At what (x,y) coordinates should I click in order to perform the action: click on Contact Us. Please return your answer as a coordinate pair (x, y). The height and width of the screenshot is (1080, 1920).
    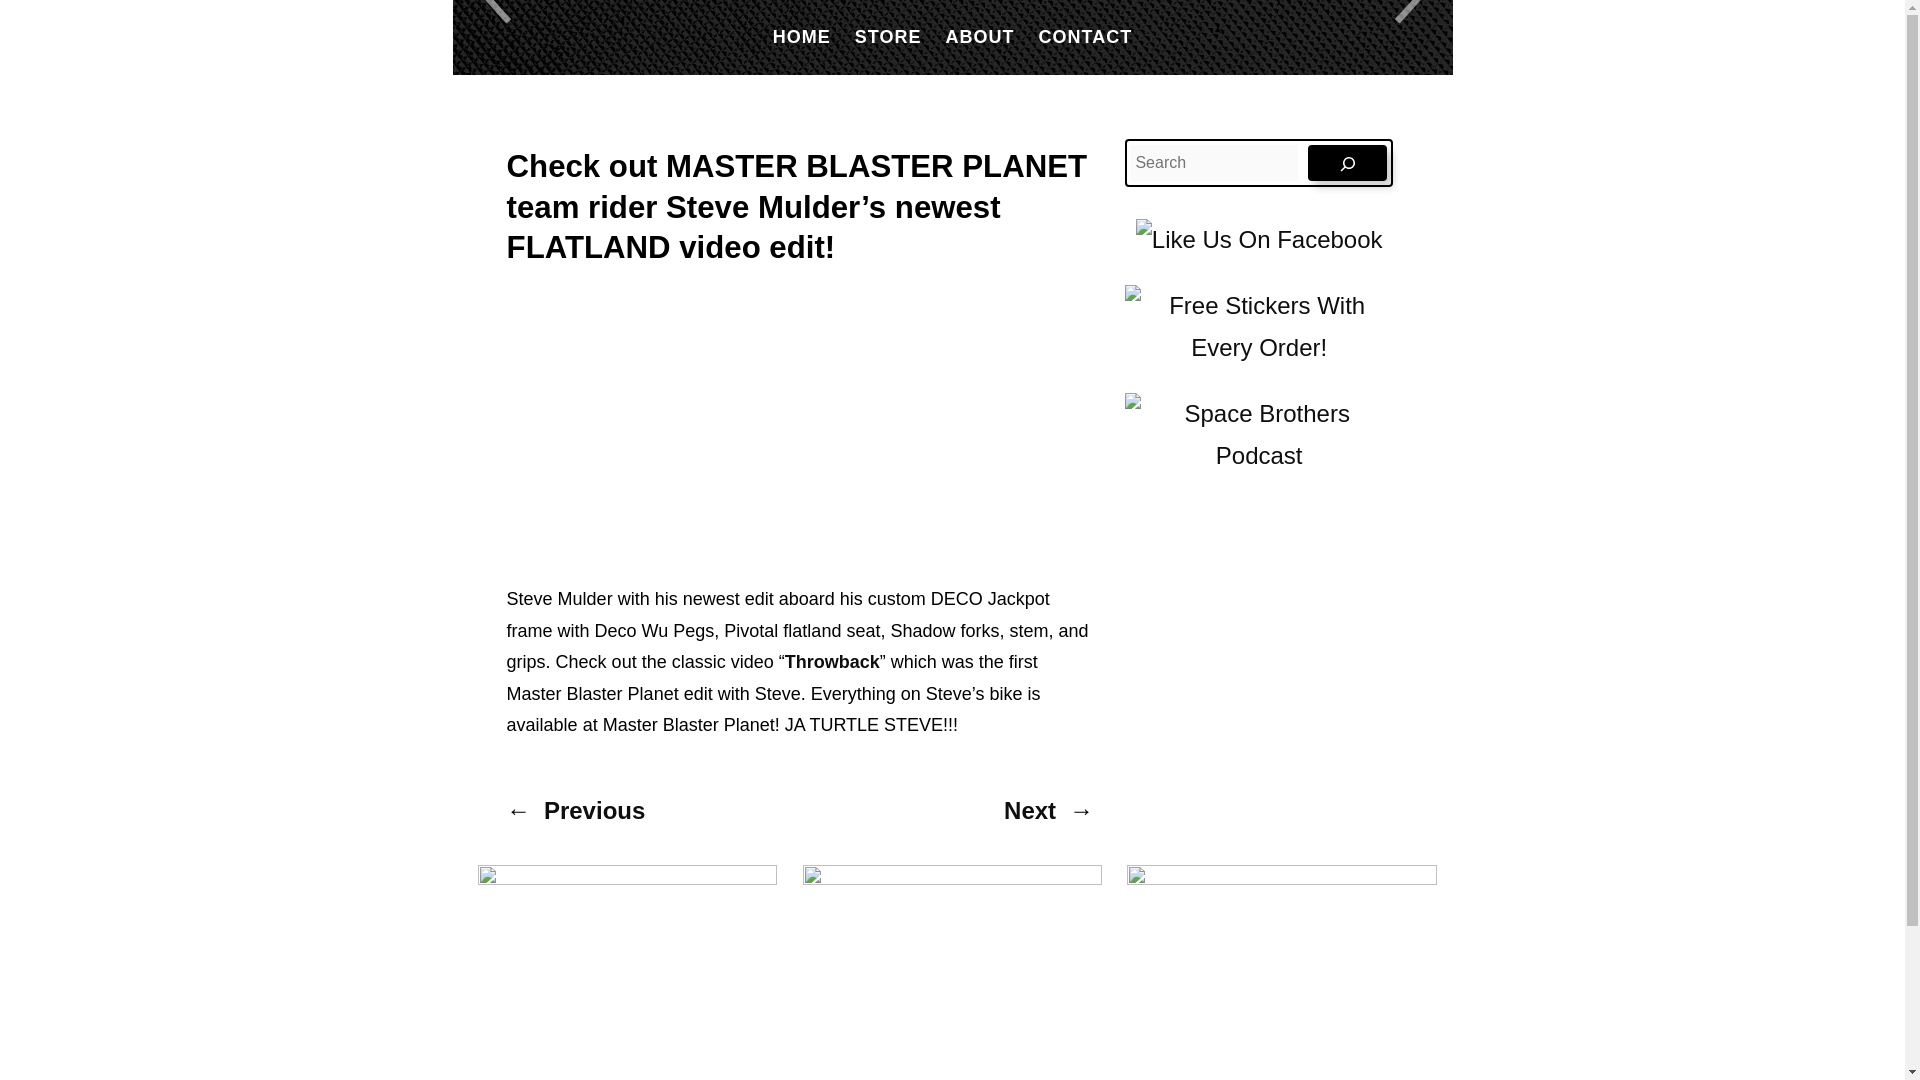
    Looking at the image, I should click on (1085, 36).